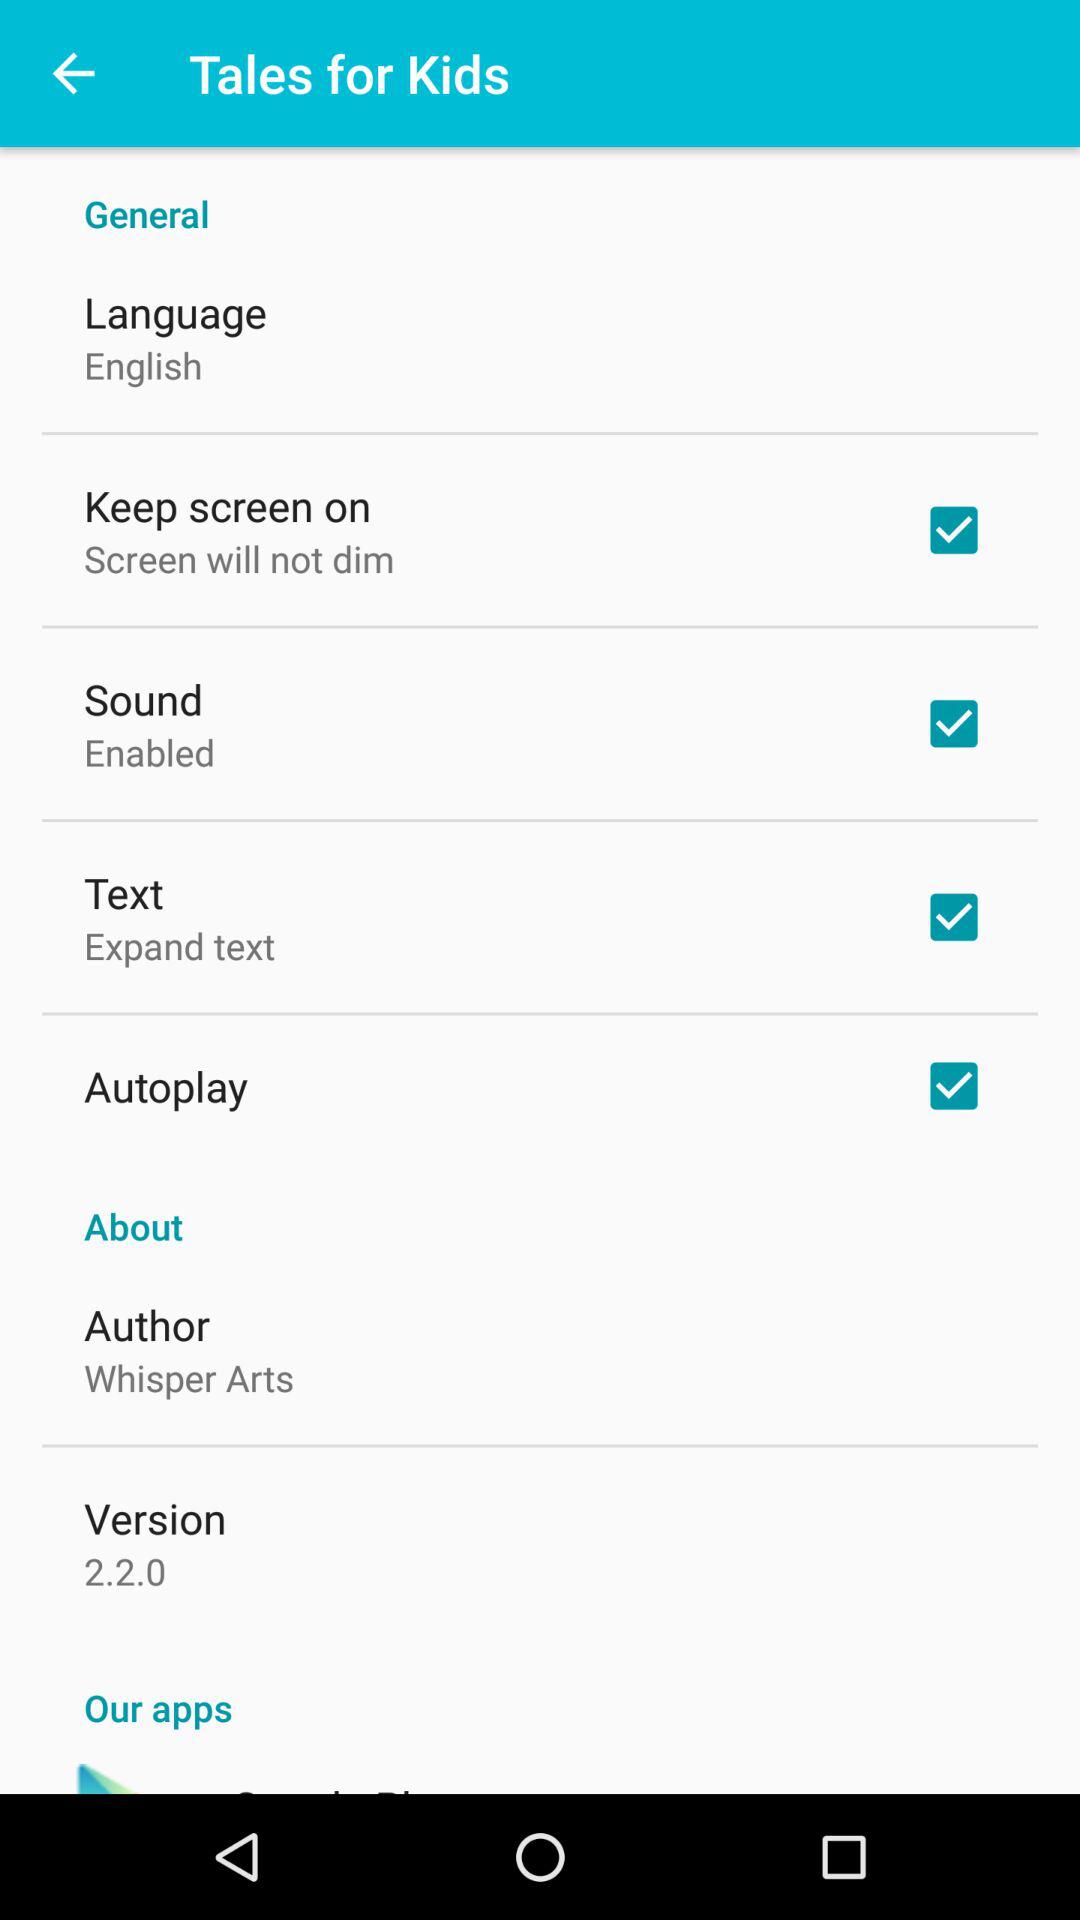 The height and width of the screenshot is (1920, 1080). What do you see at coordinates (540, 1205) in the screenshot?
I see `press the item at the center` at bounding box center [540, 1205].